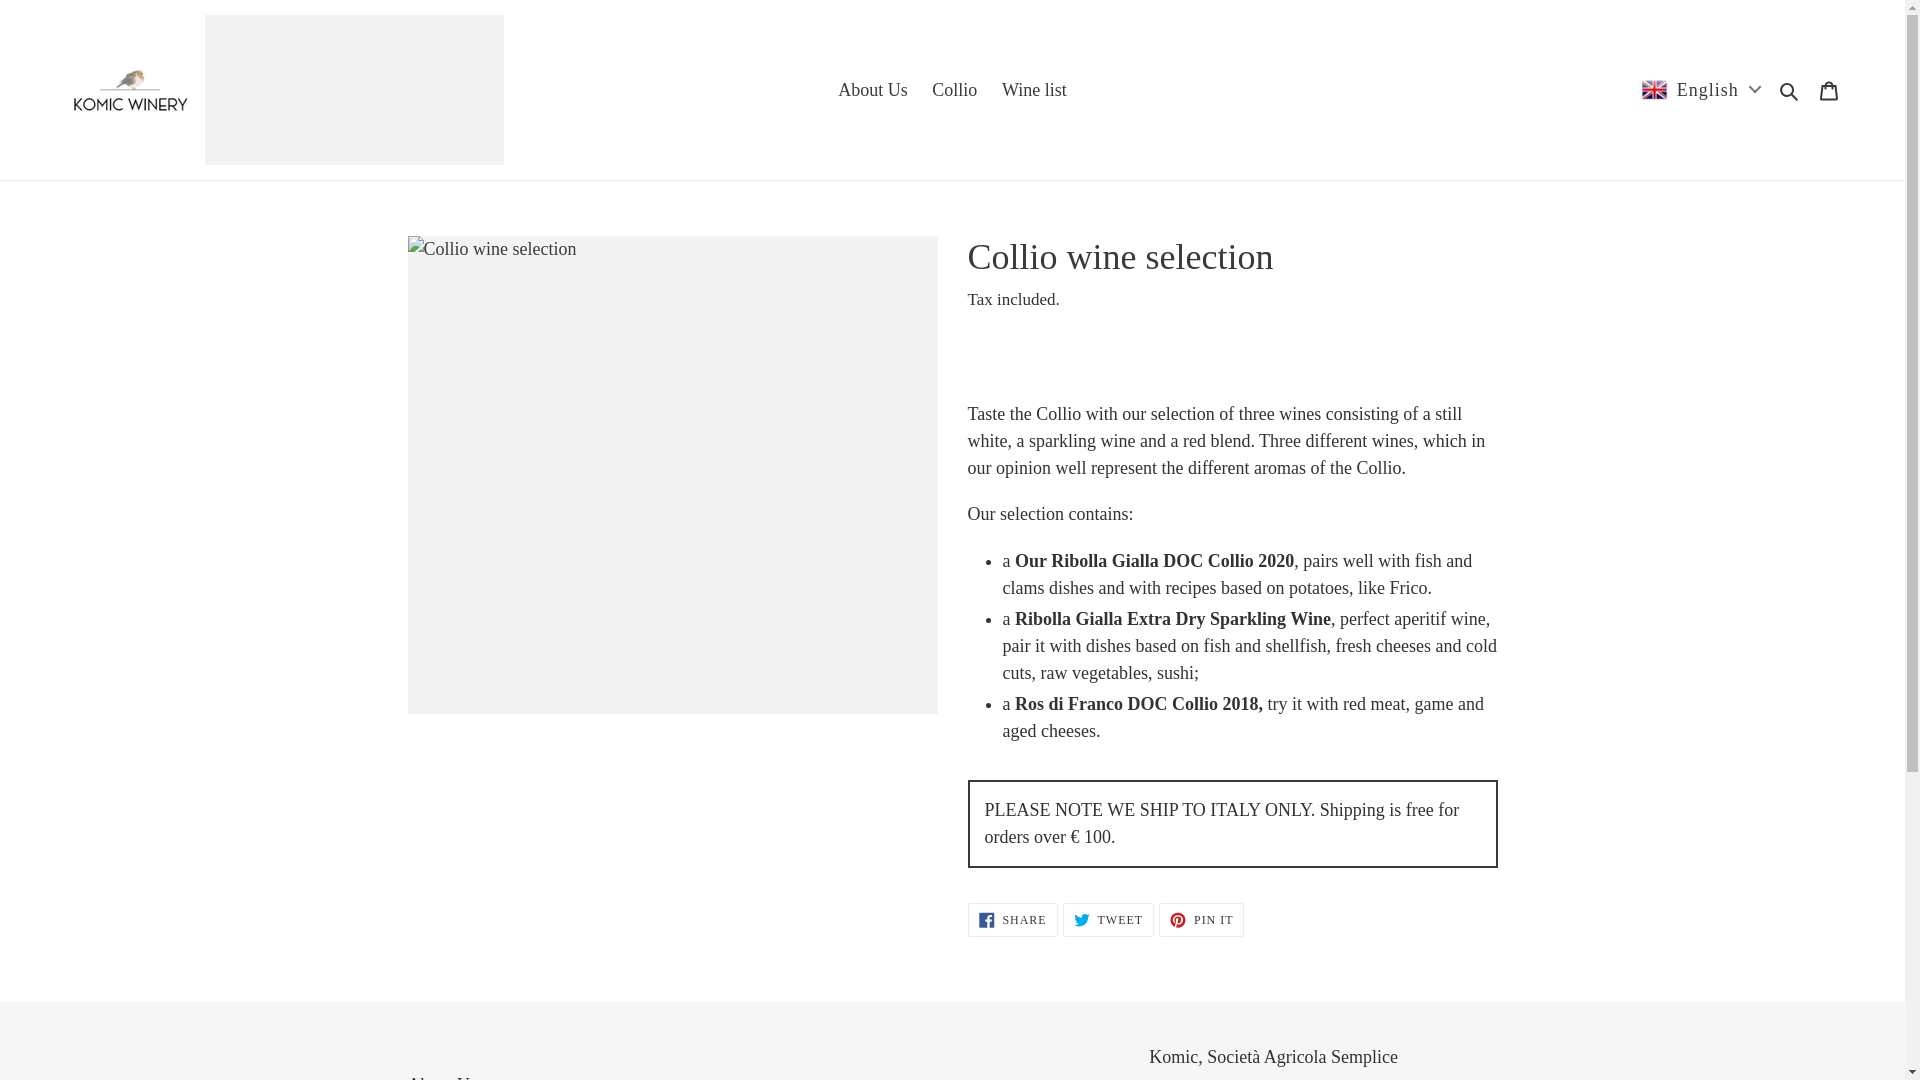 The width and height of the screenshot is (1920, 1080). Describe the element at coordinates (1790, 90) in the screenshot. I see `Wine list` at that location.